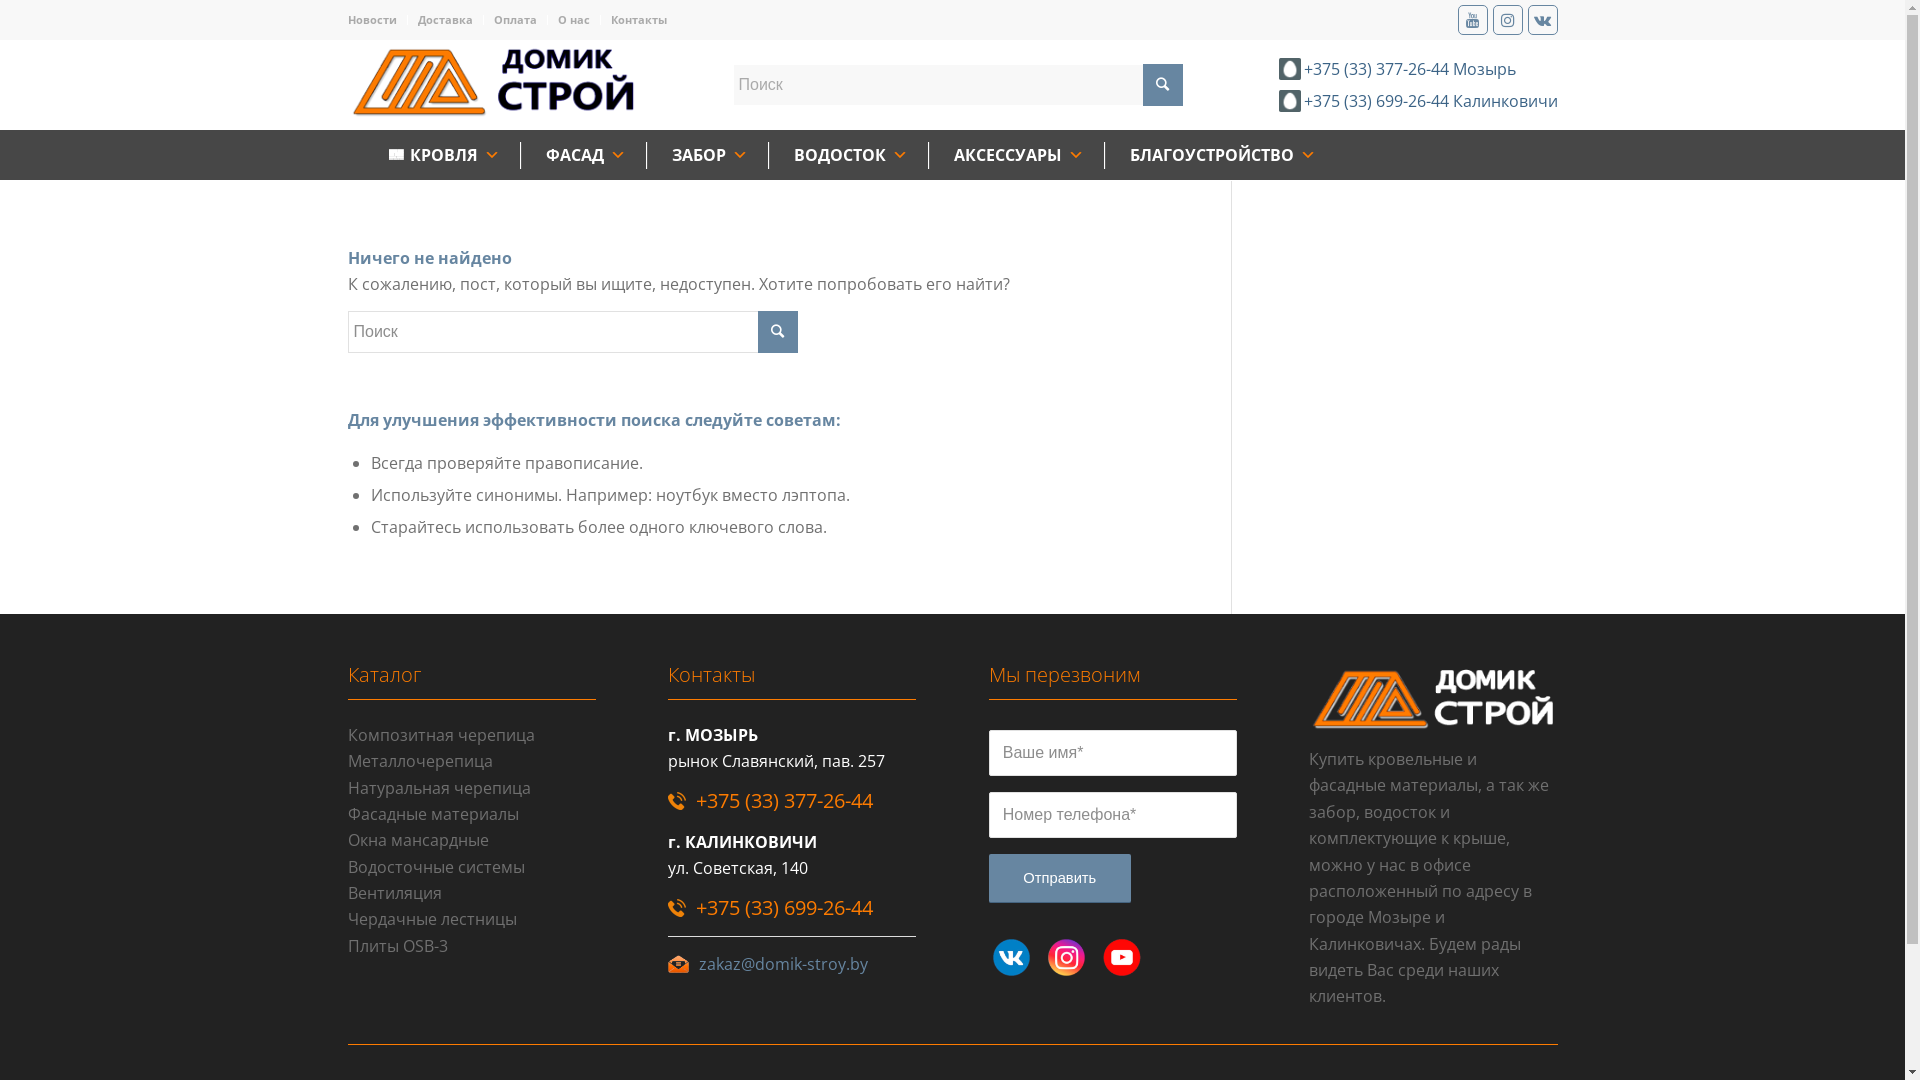  I want to click on logotip_domik-stroy-1-289x80-beliy, so click(1433, 698).